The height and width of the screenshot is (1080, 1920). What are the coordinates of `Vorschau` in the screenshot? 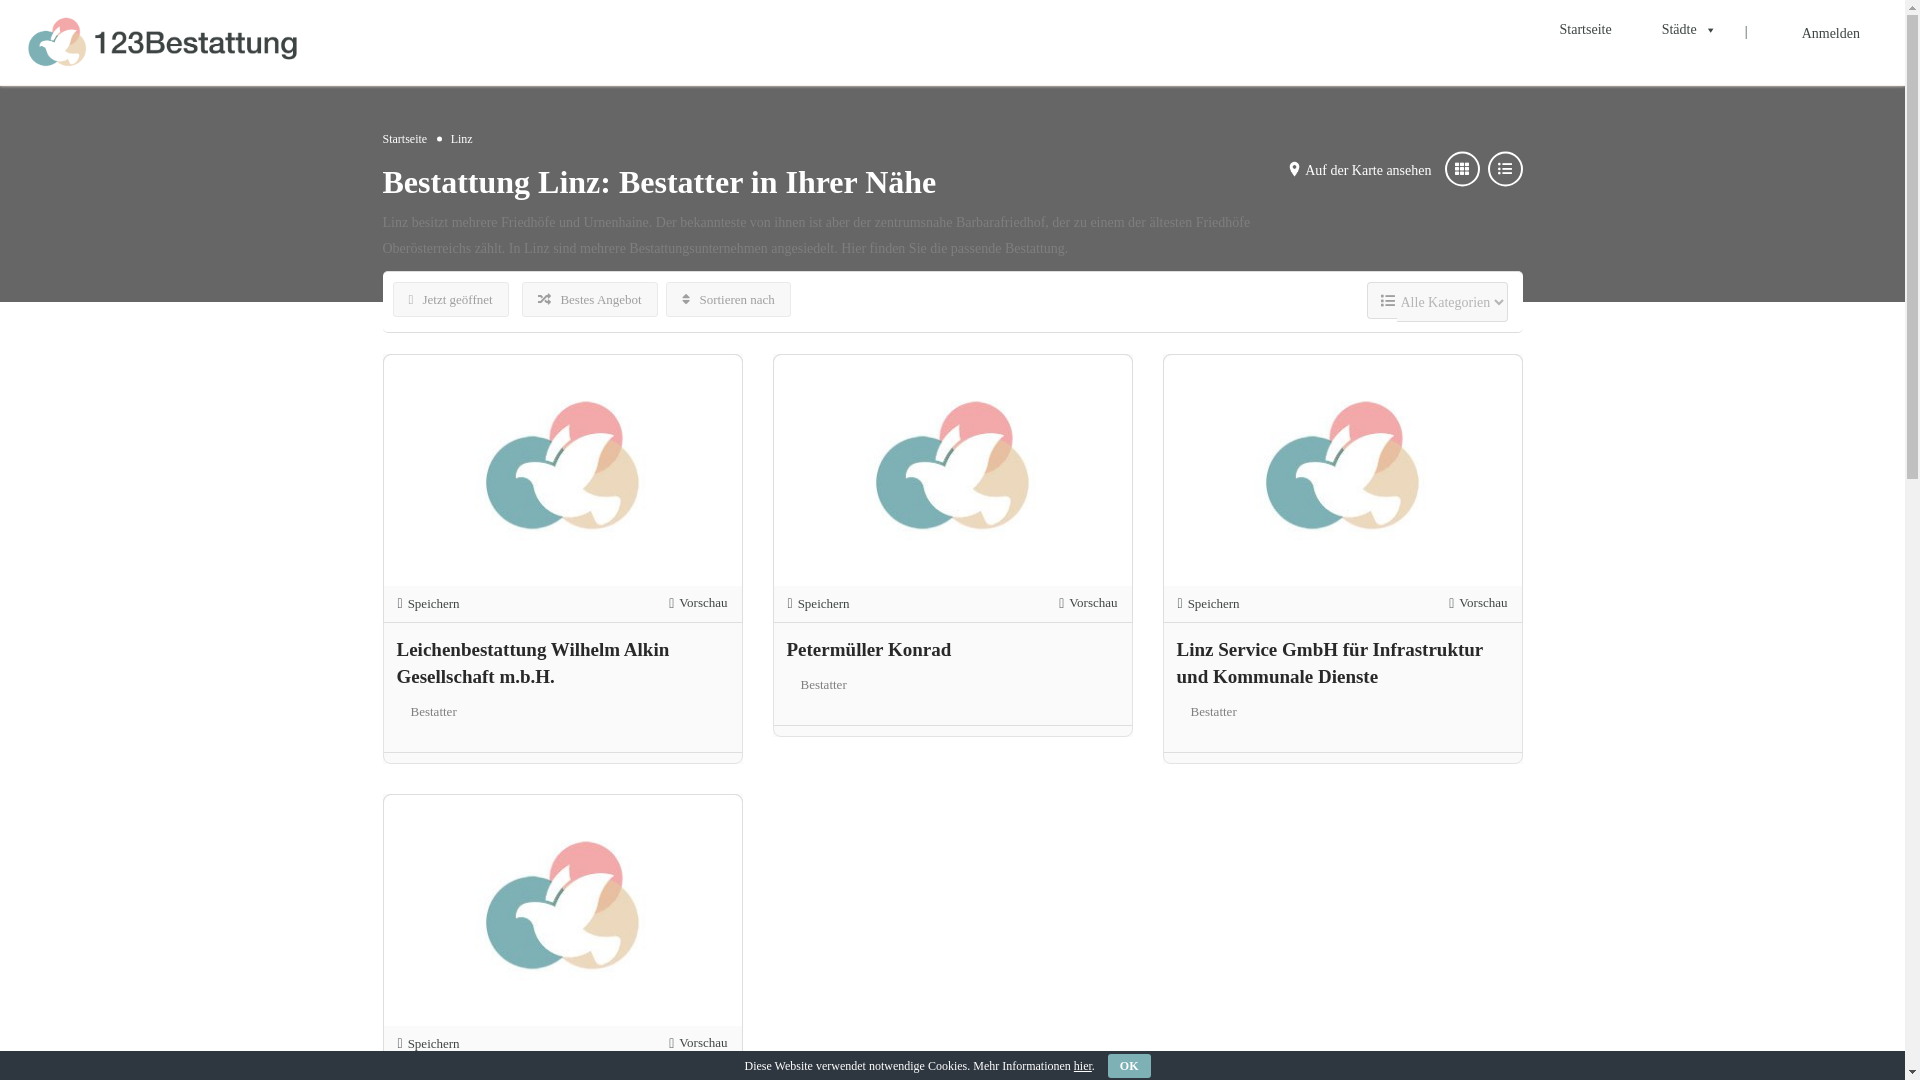 It's located at (1478, 604).